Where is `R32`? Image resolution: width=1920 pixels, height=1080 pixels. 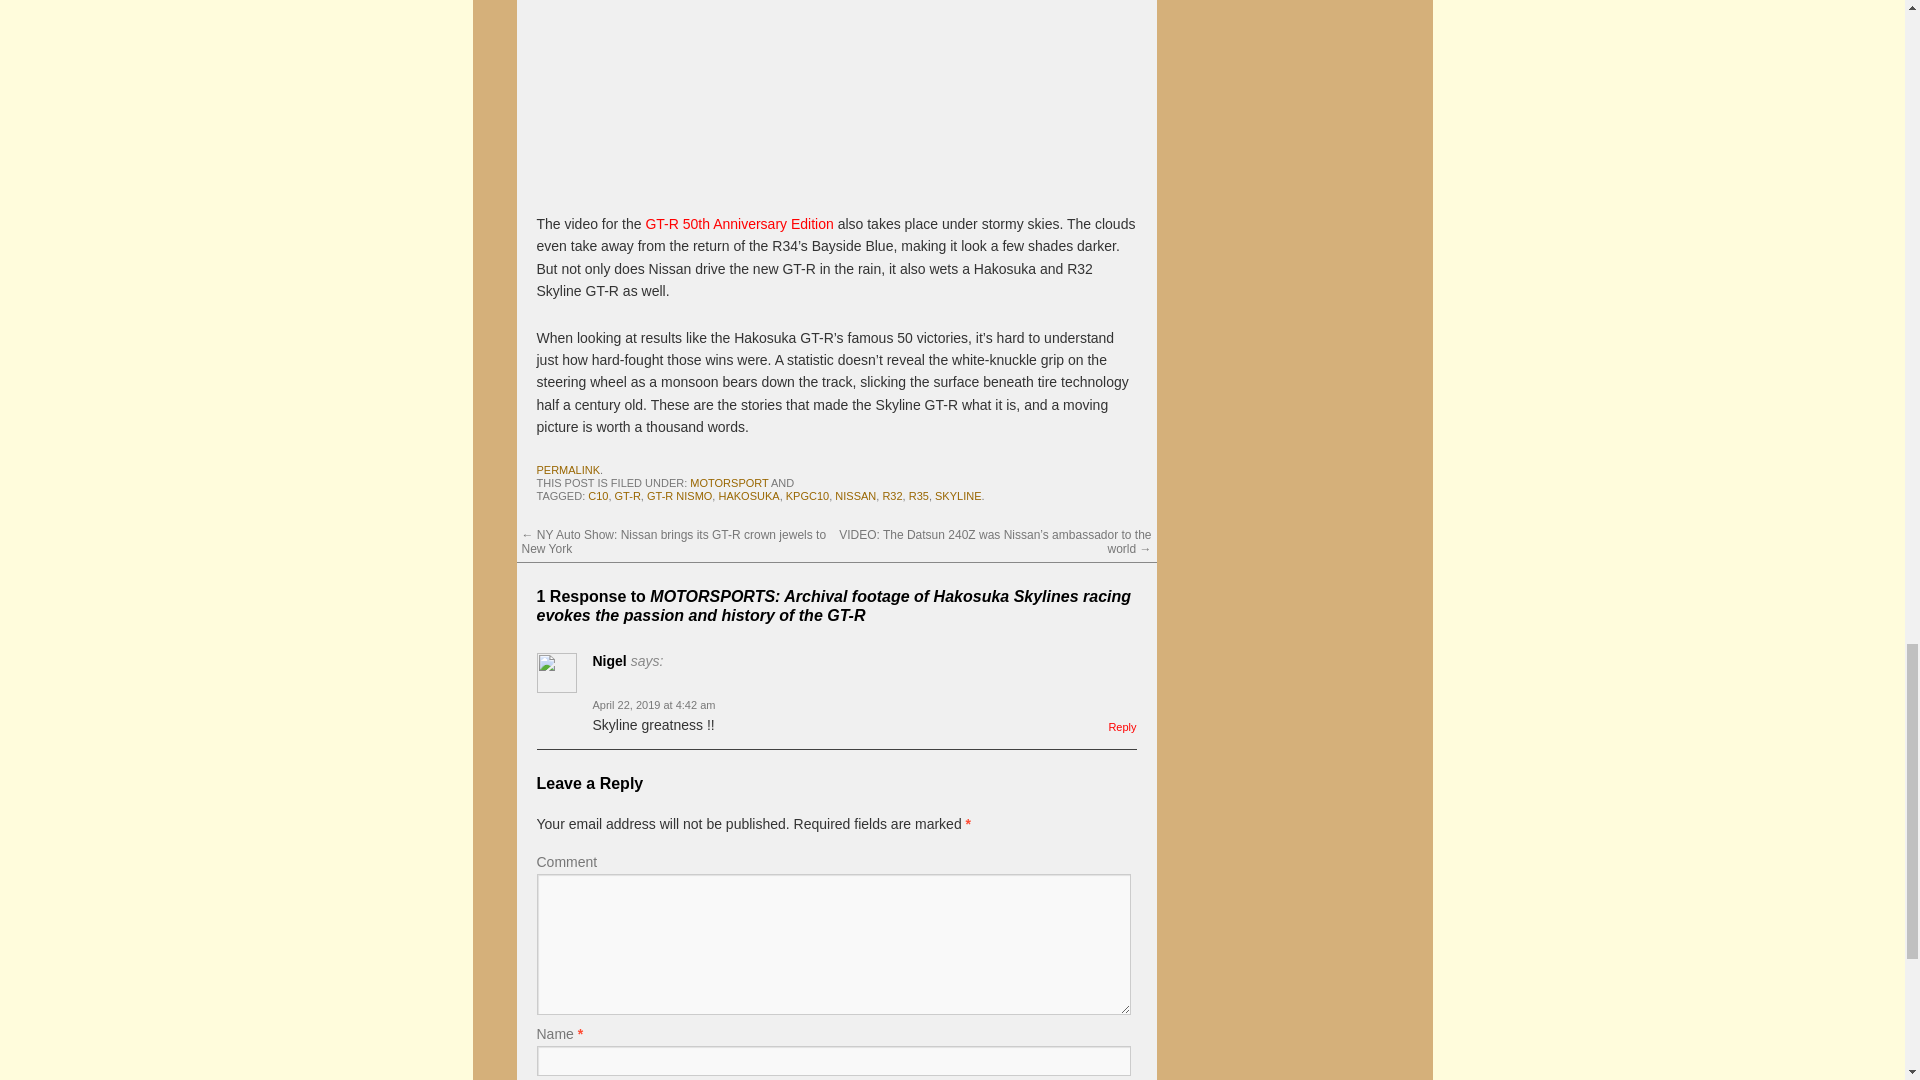
R32 is located at coordinates (892, 496).